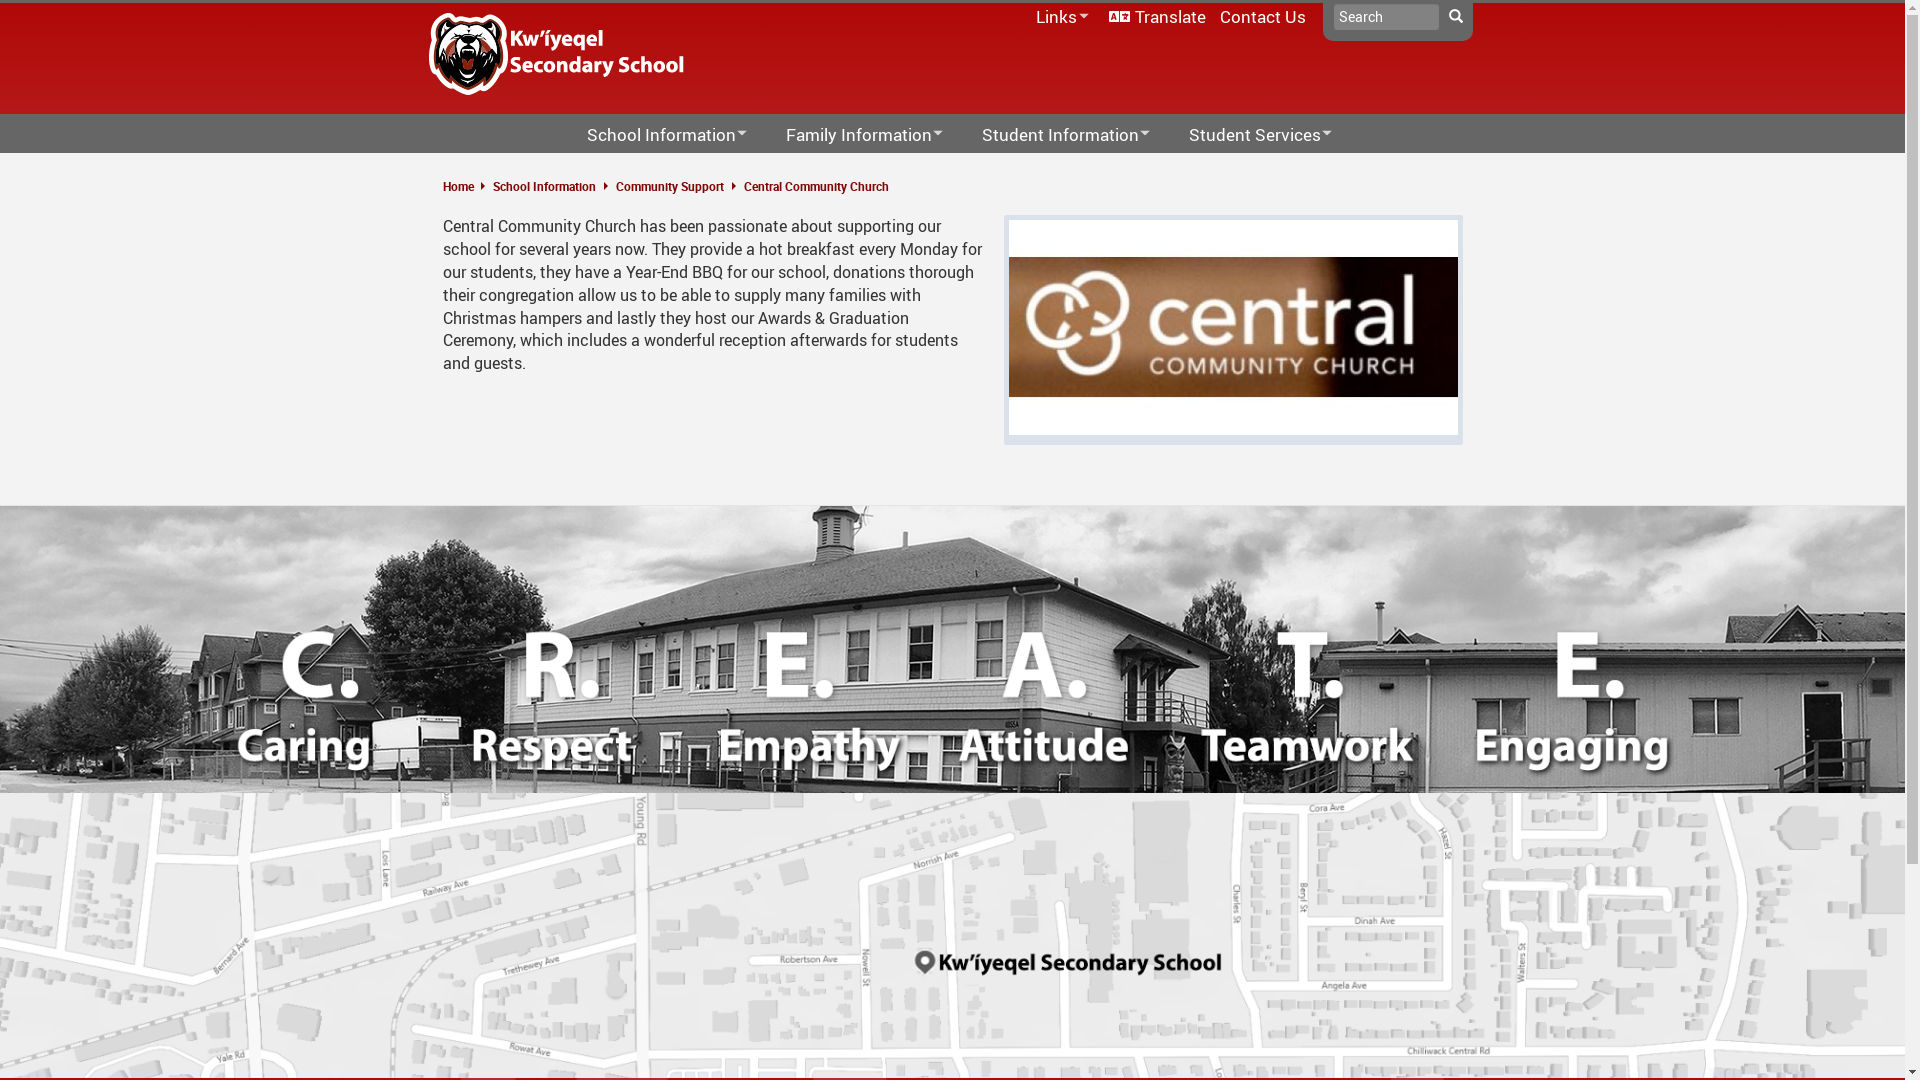  What do you see at coordinates (1262, 16) in the screenshot?
I see `Contact Us` at bounding box center [1262, 16].